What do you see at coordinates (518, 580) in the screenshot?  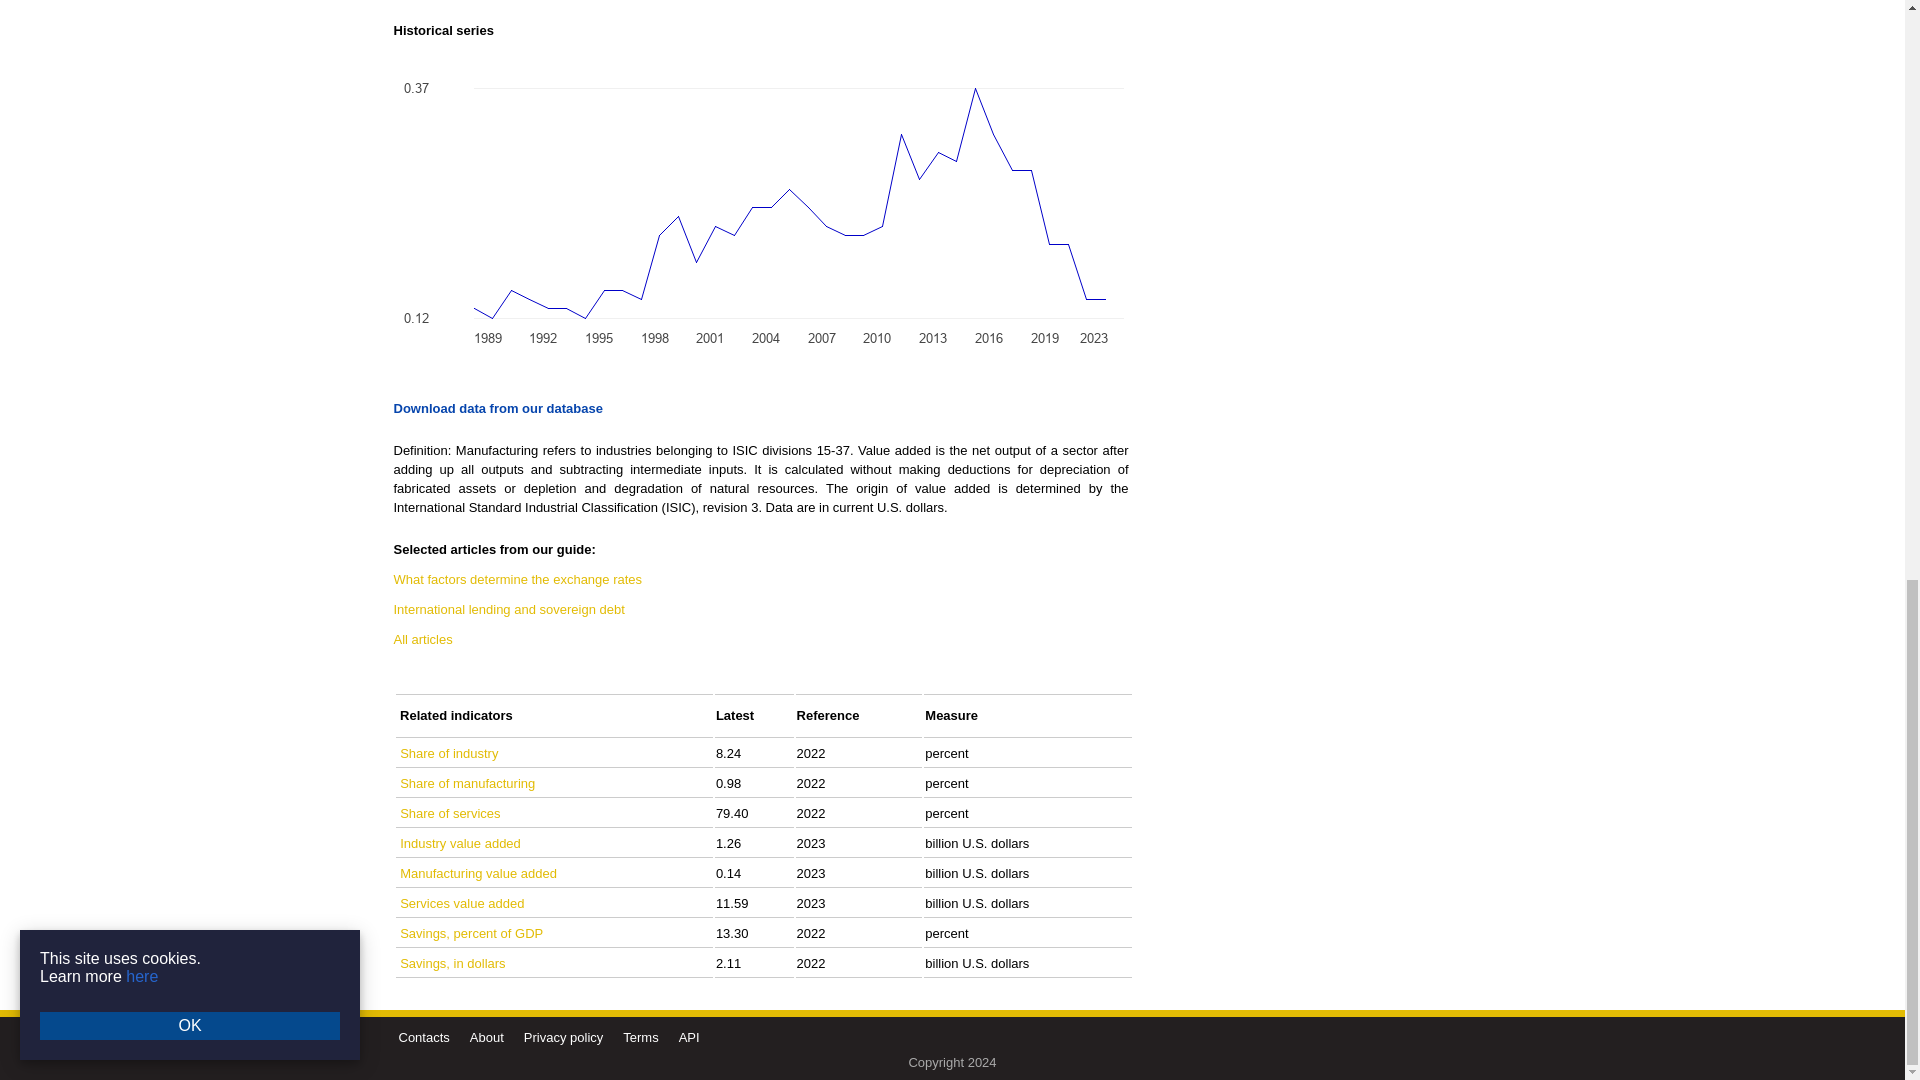 I see `What factors determine the exchange rates` at bounding box center [518, 580].